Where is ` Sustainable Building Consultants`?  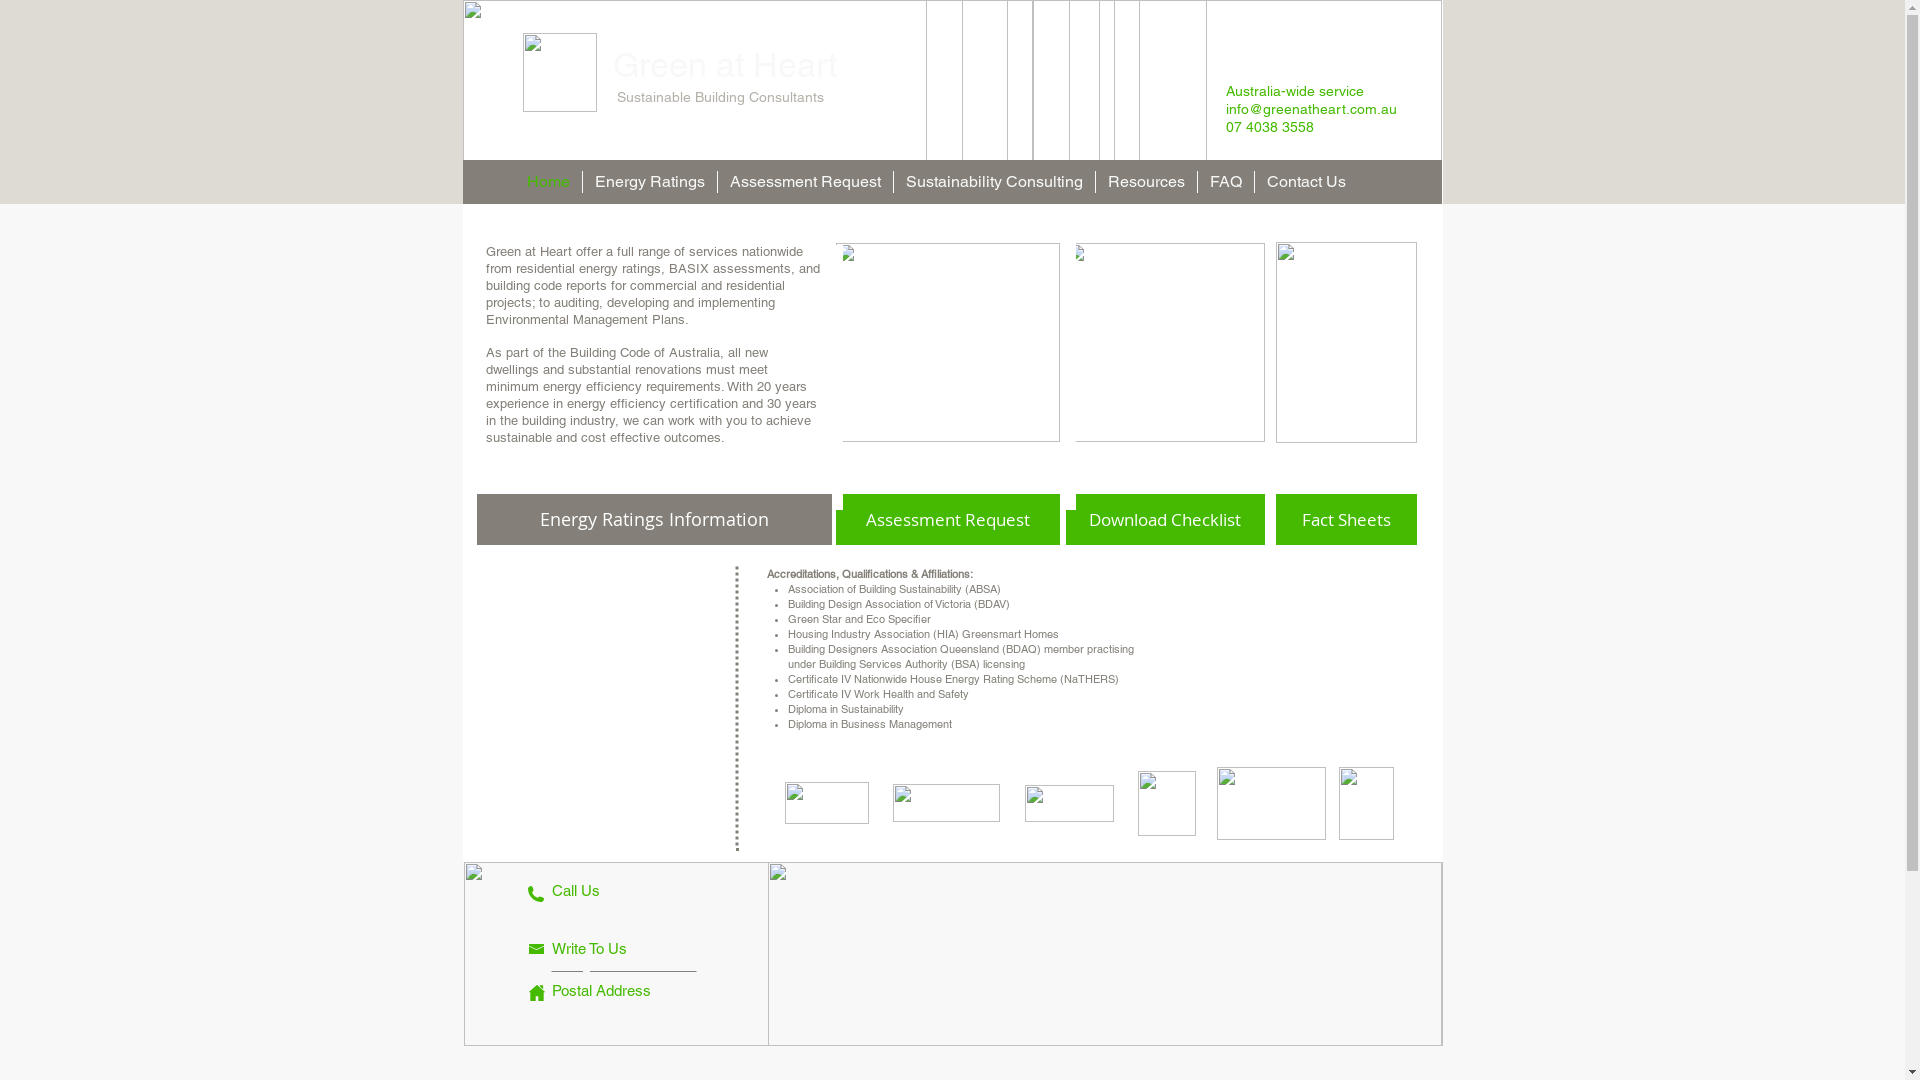
 Sustainable Building Consultants is located at coordinates (718, 97).